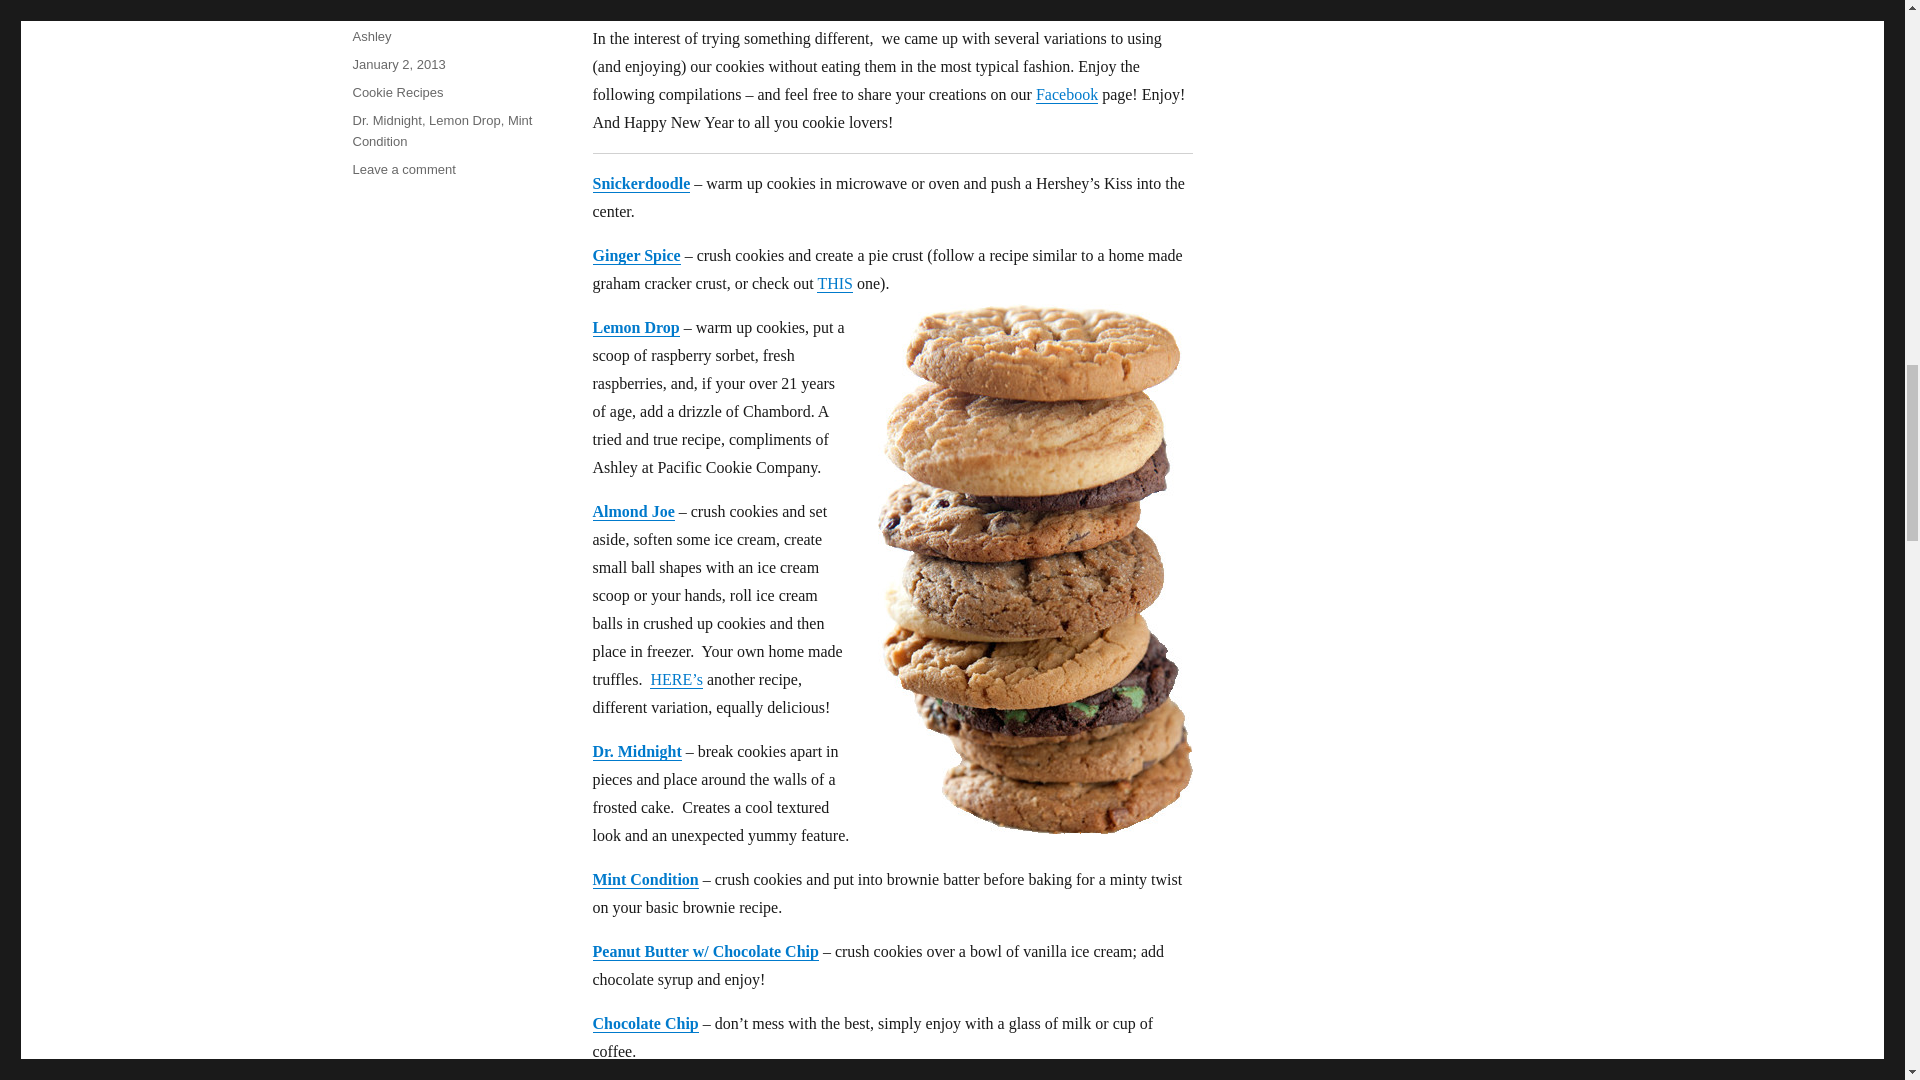  Describe the element at coordinates (1067, 94) in the screenshot. I see `Facebook` at that location.